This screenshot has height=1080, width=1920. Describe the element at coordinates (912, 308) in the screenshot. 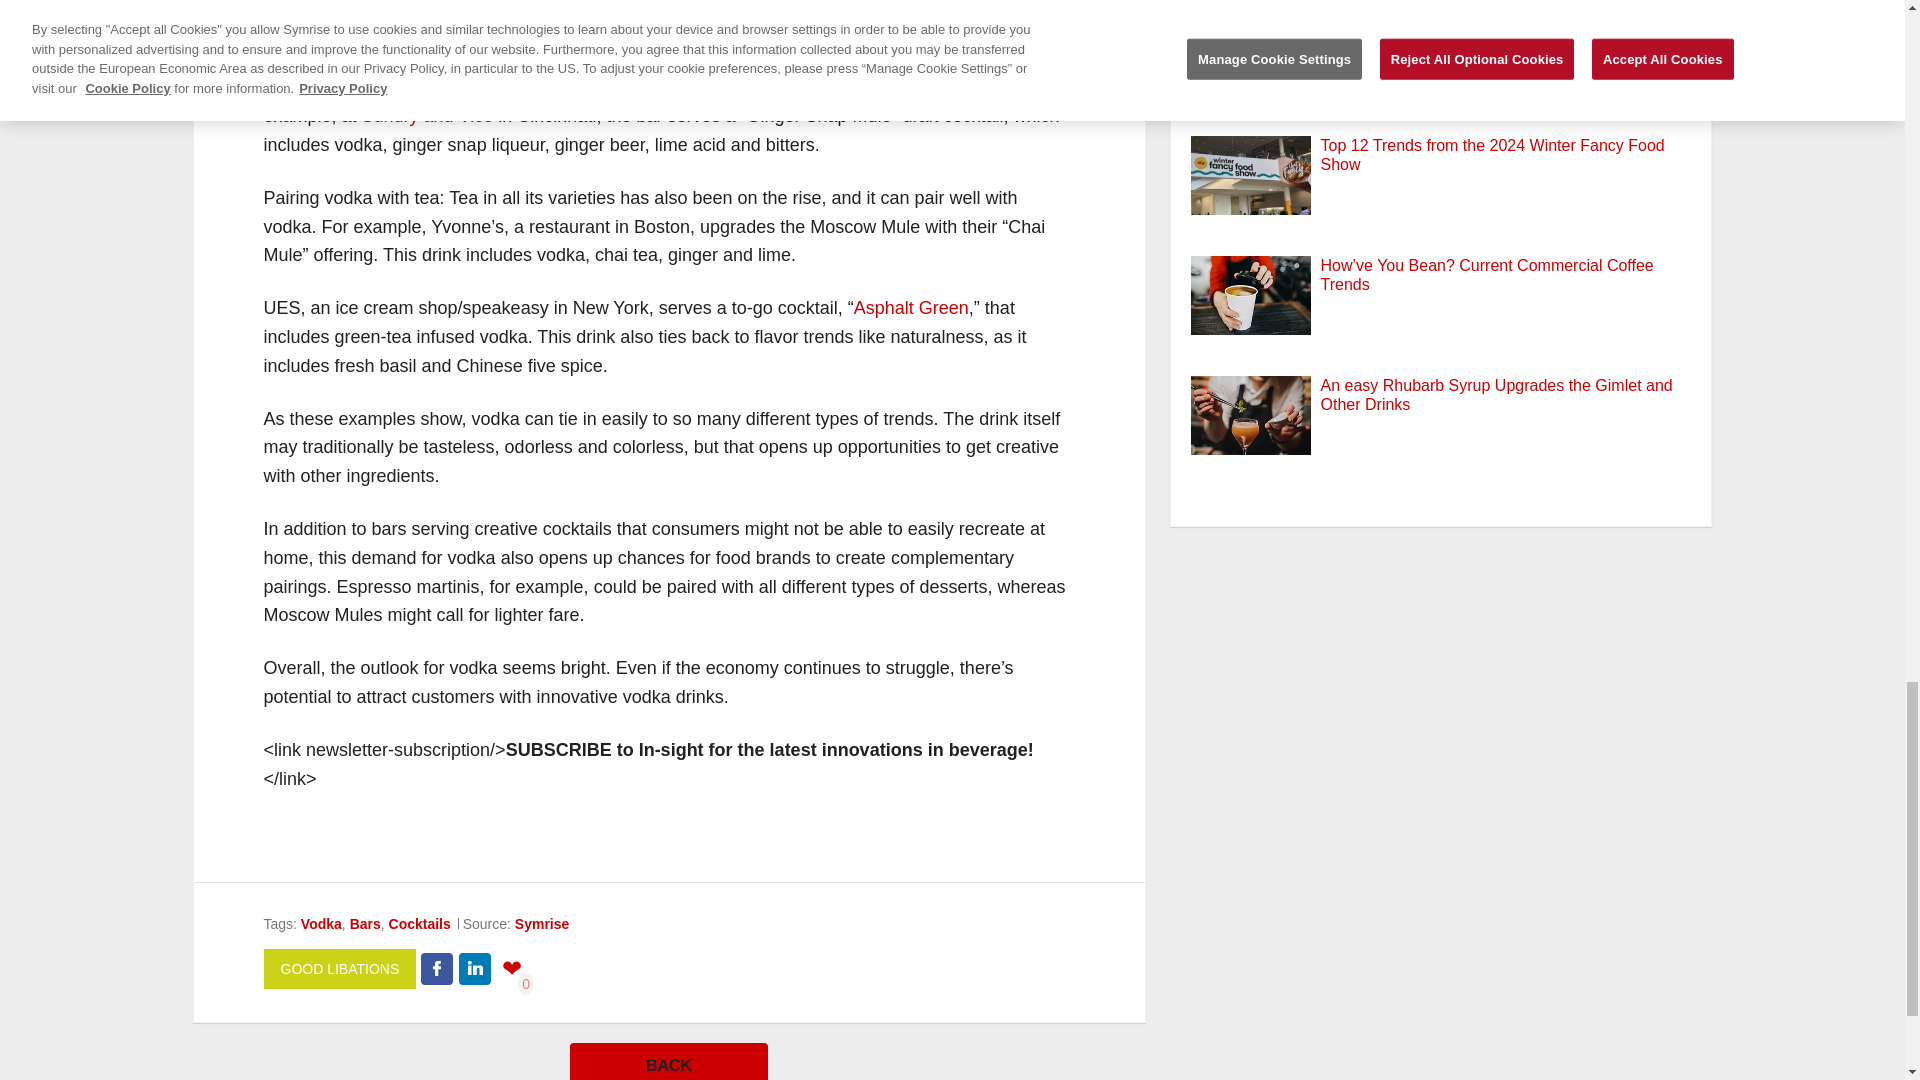

I see `Asphalt Green` at that location.